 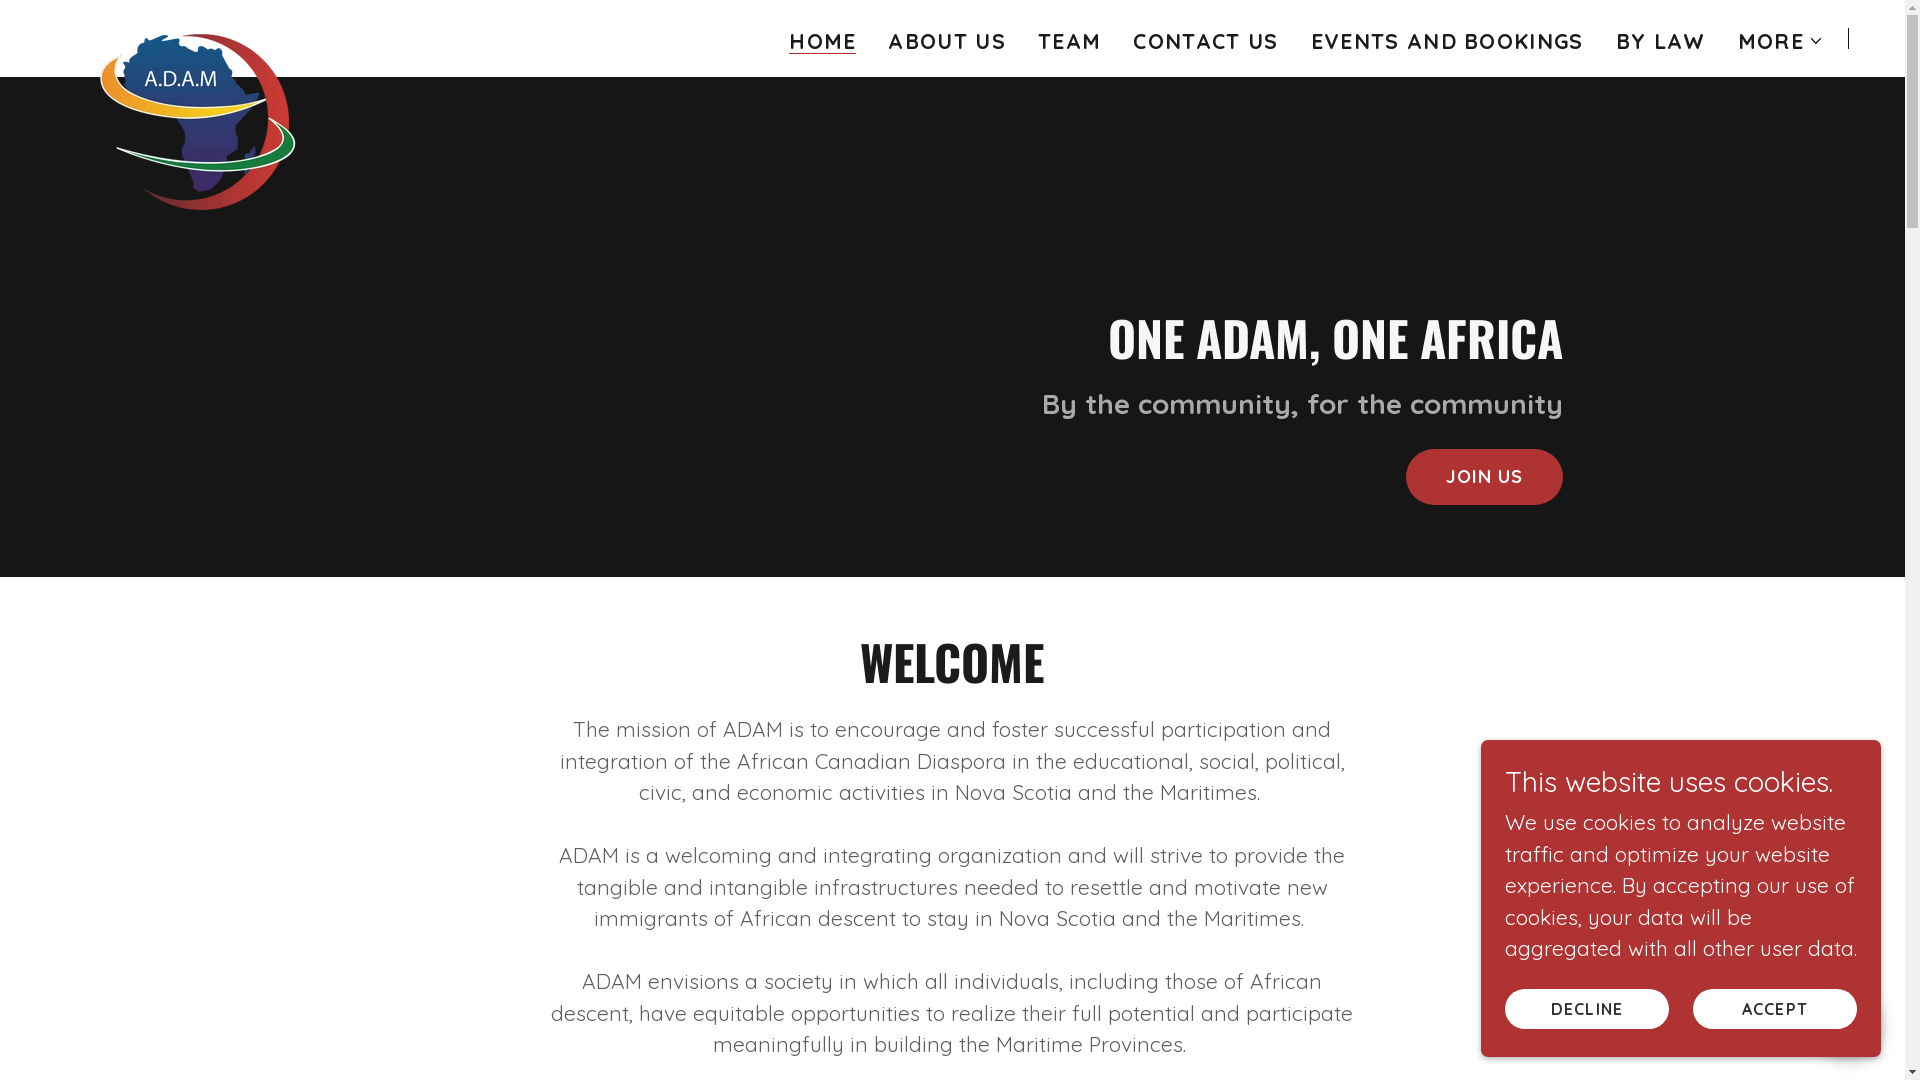 What do you see at coordinates (200, 34) in the screenshot?
I see `African Diaspora Association of the Maritimes` at bounding box center [200, 34].